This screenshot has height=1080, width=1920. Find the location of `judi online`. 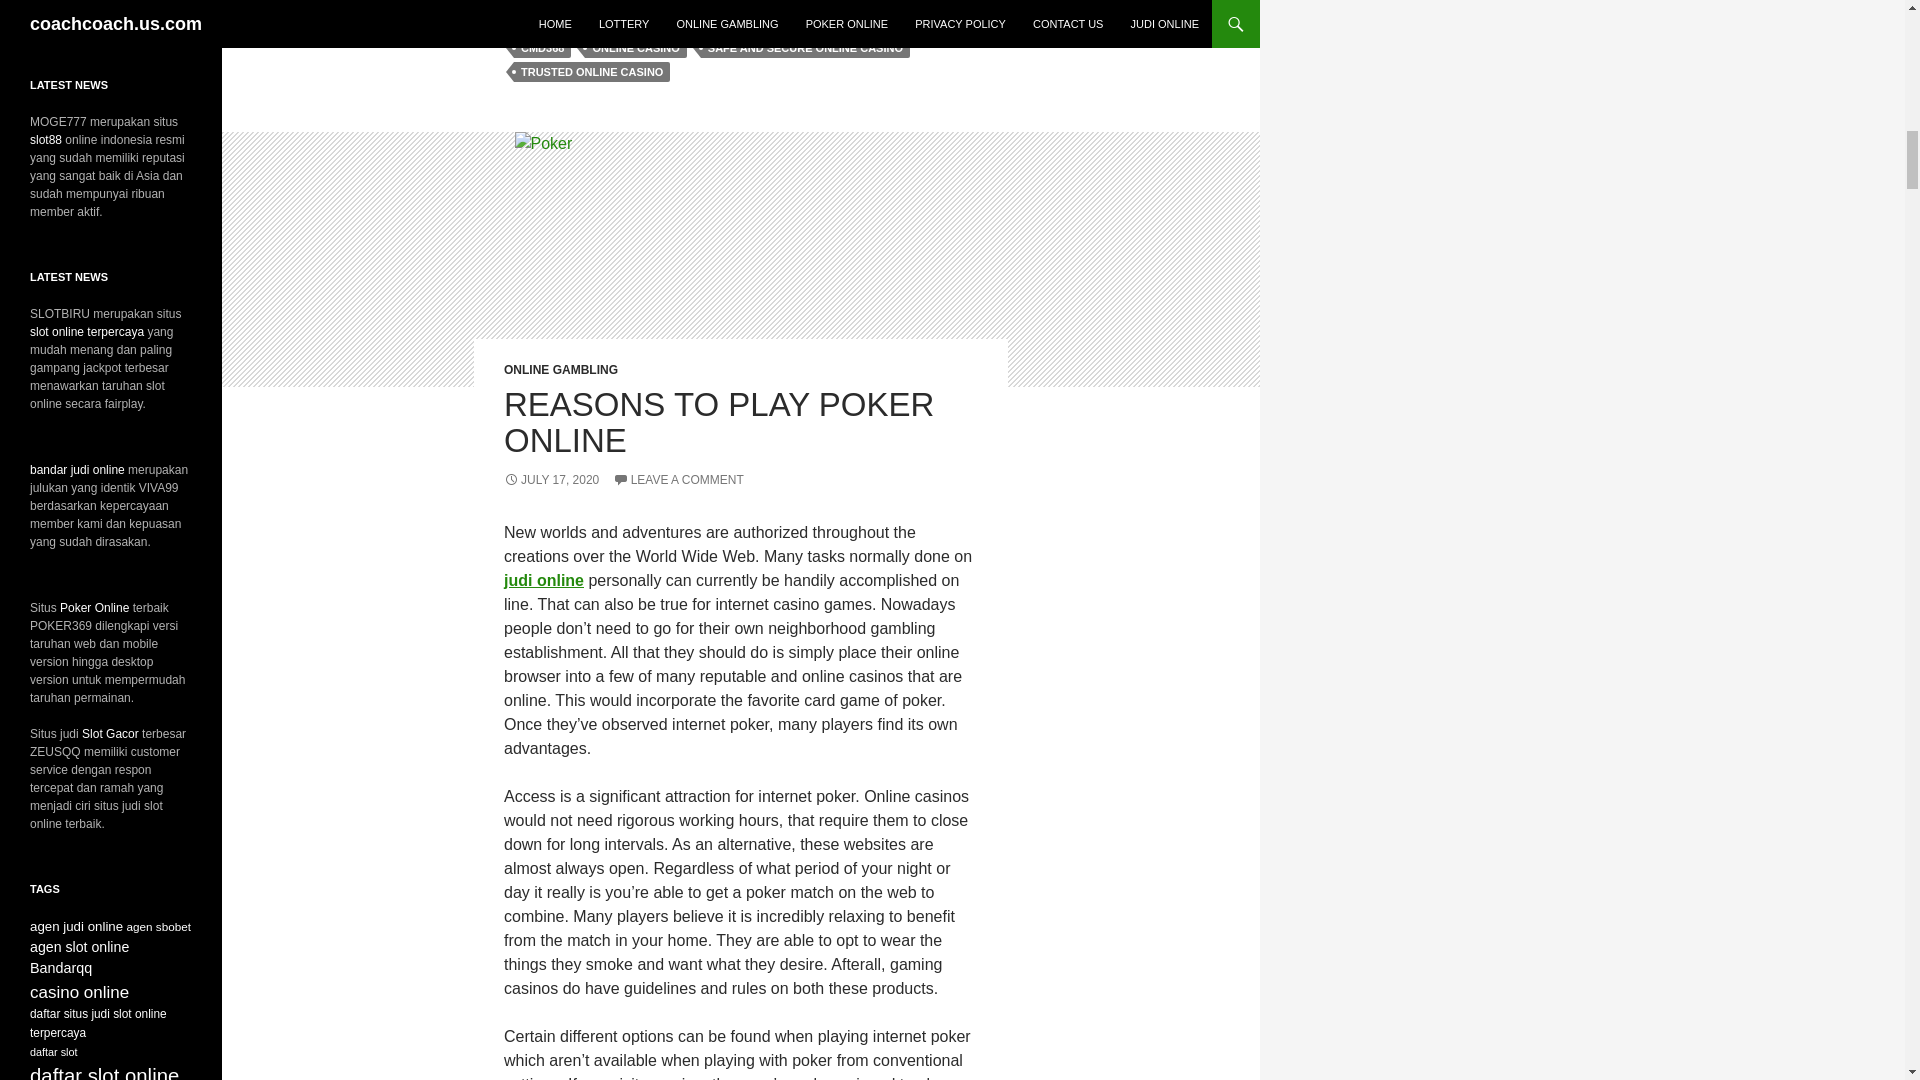

judi online is located at coordinates (543, 580).